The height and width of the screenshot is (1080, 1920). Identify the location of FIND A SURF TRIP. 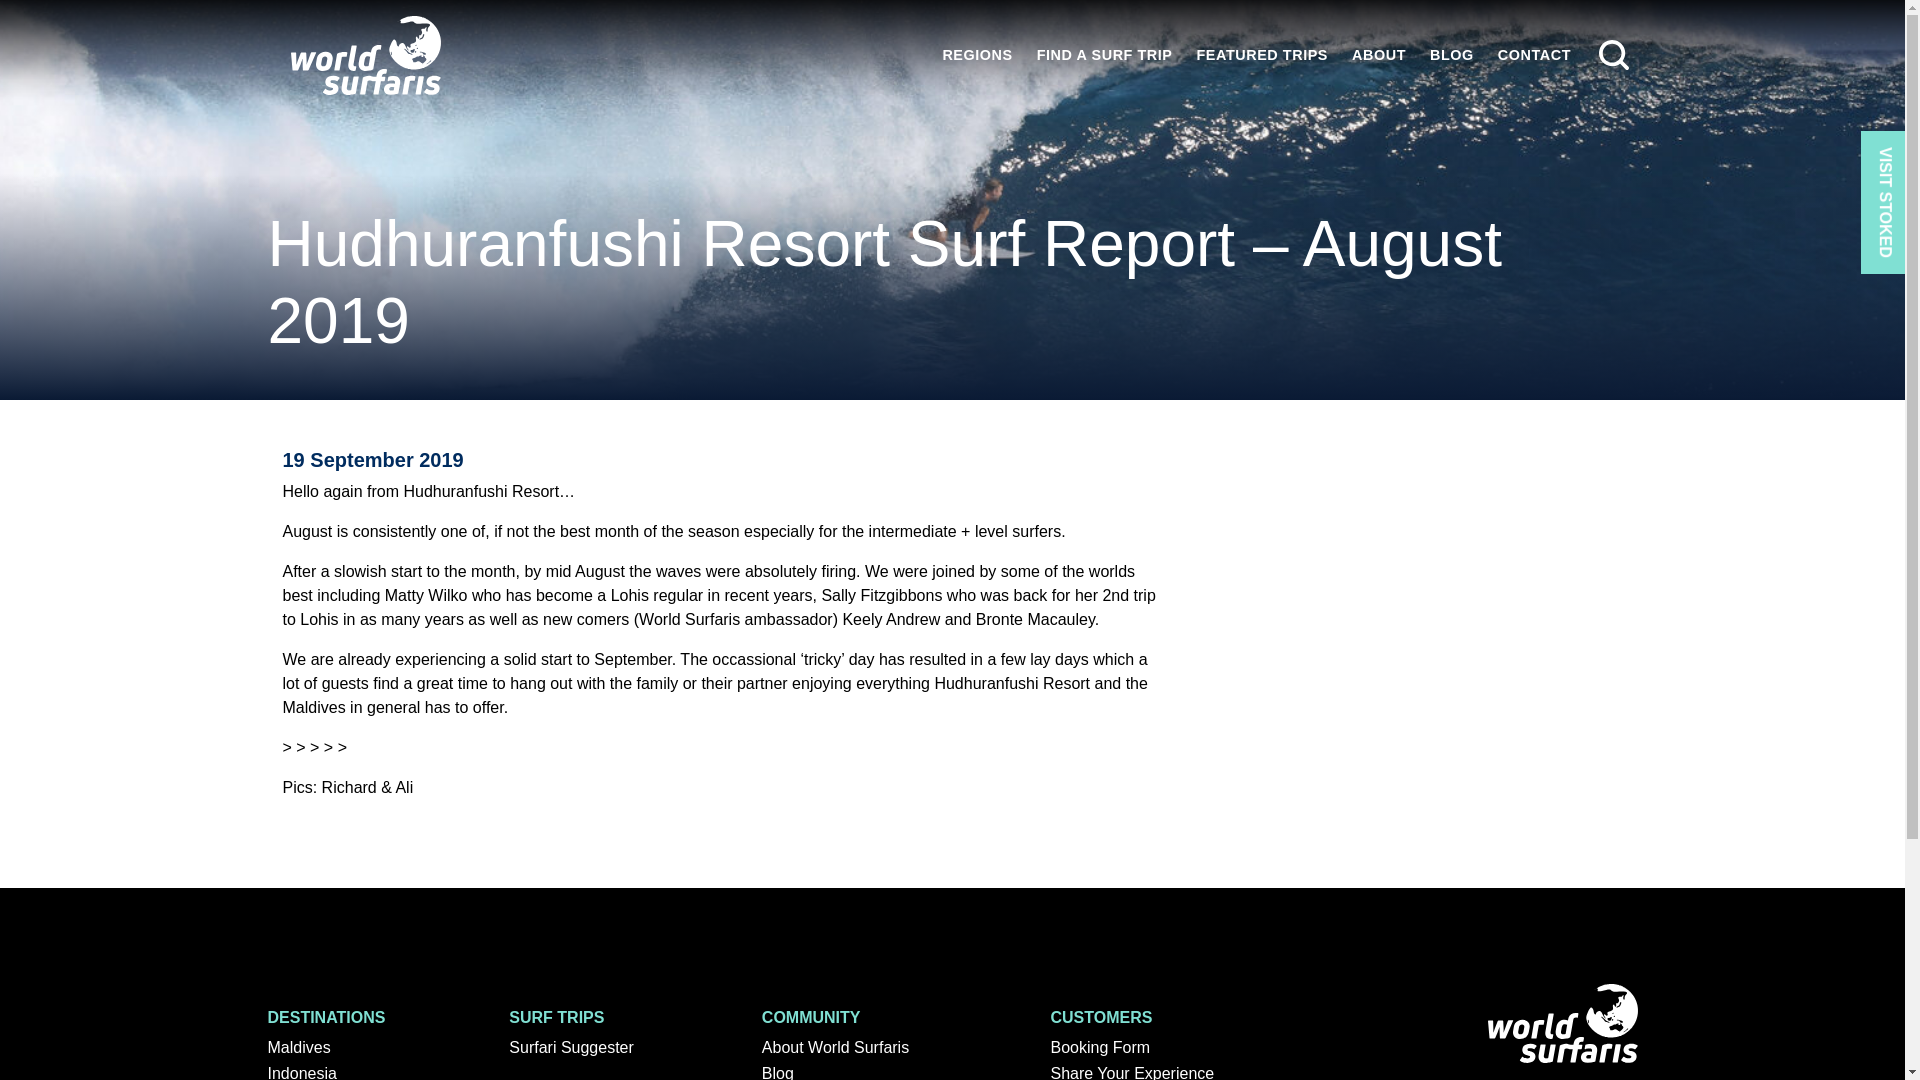
(1104, 54).